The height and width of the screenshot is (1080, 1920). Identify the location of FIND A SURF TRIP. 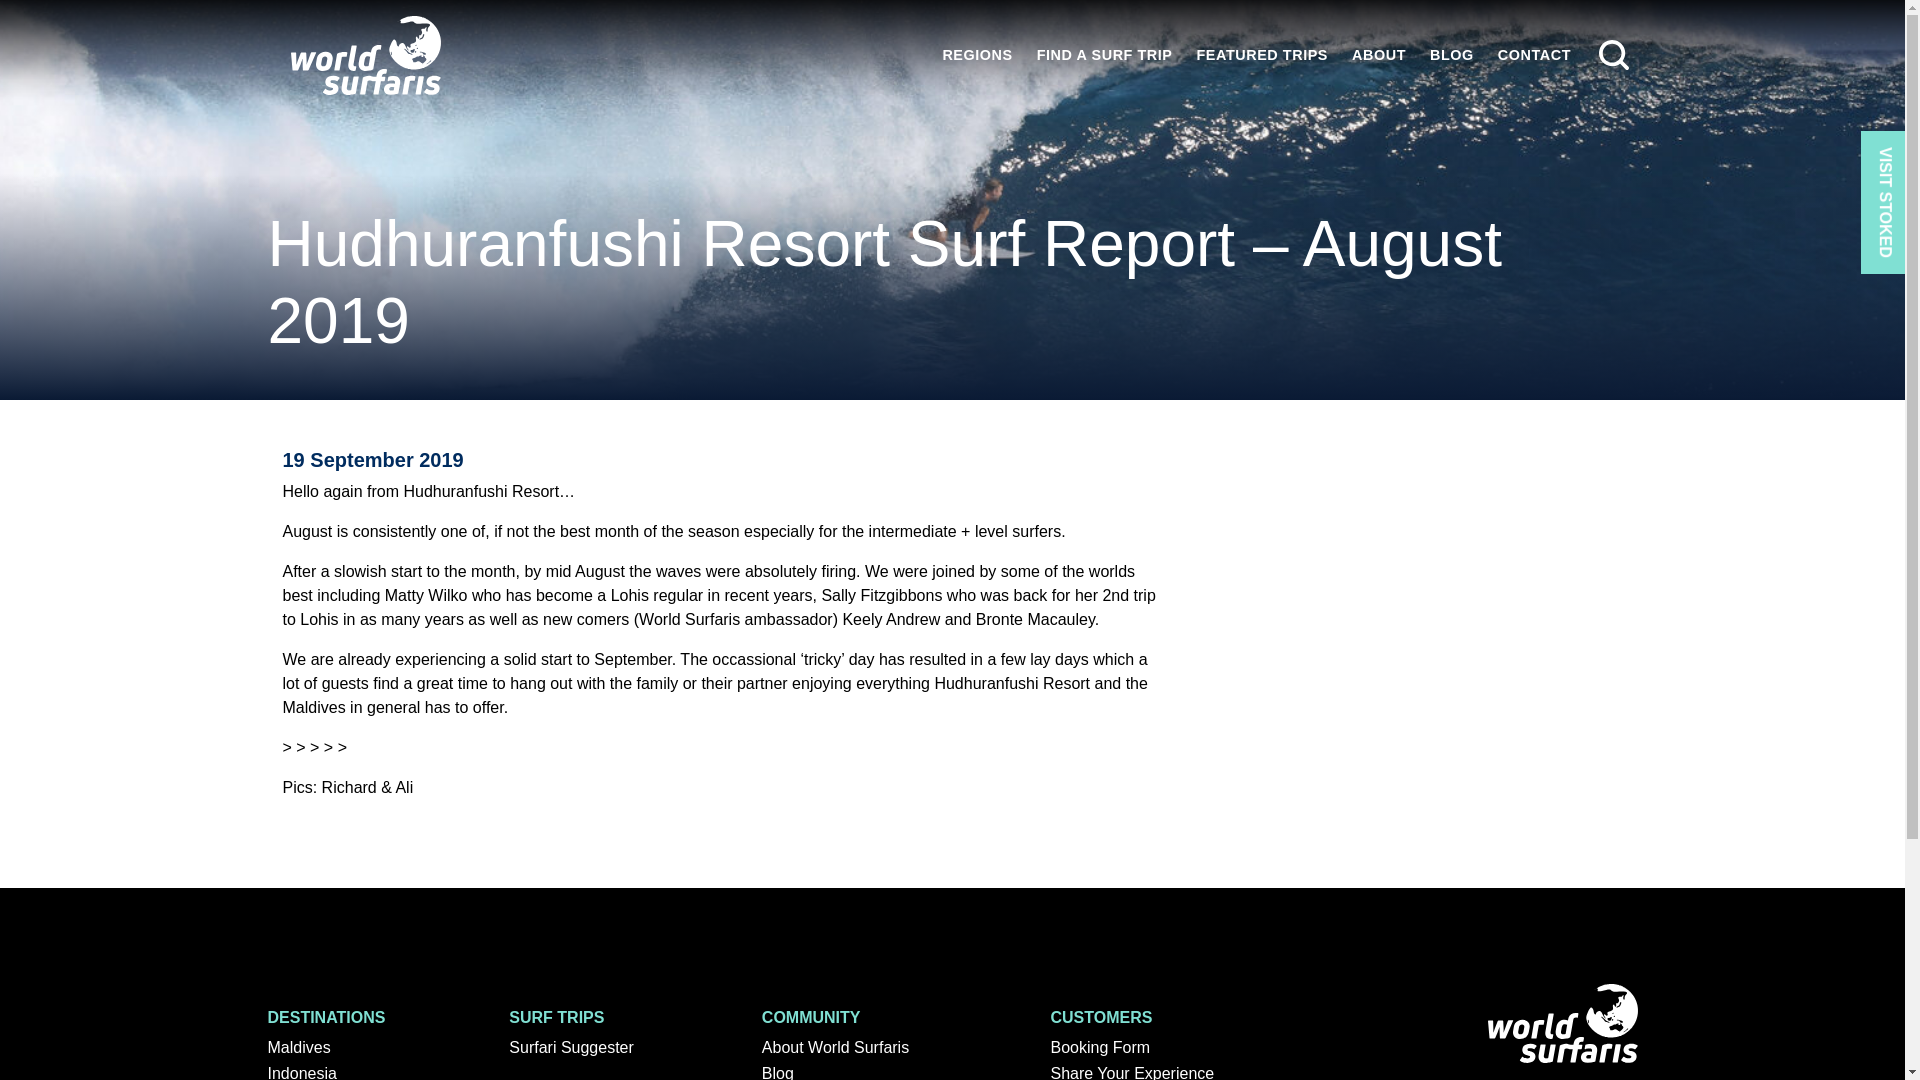
(1104, 54).